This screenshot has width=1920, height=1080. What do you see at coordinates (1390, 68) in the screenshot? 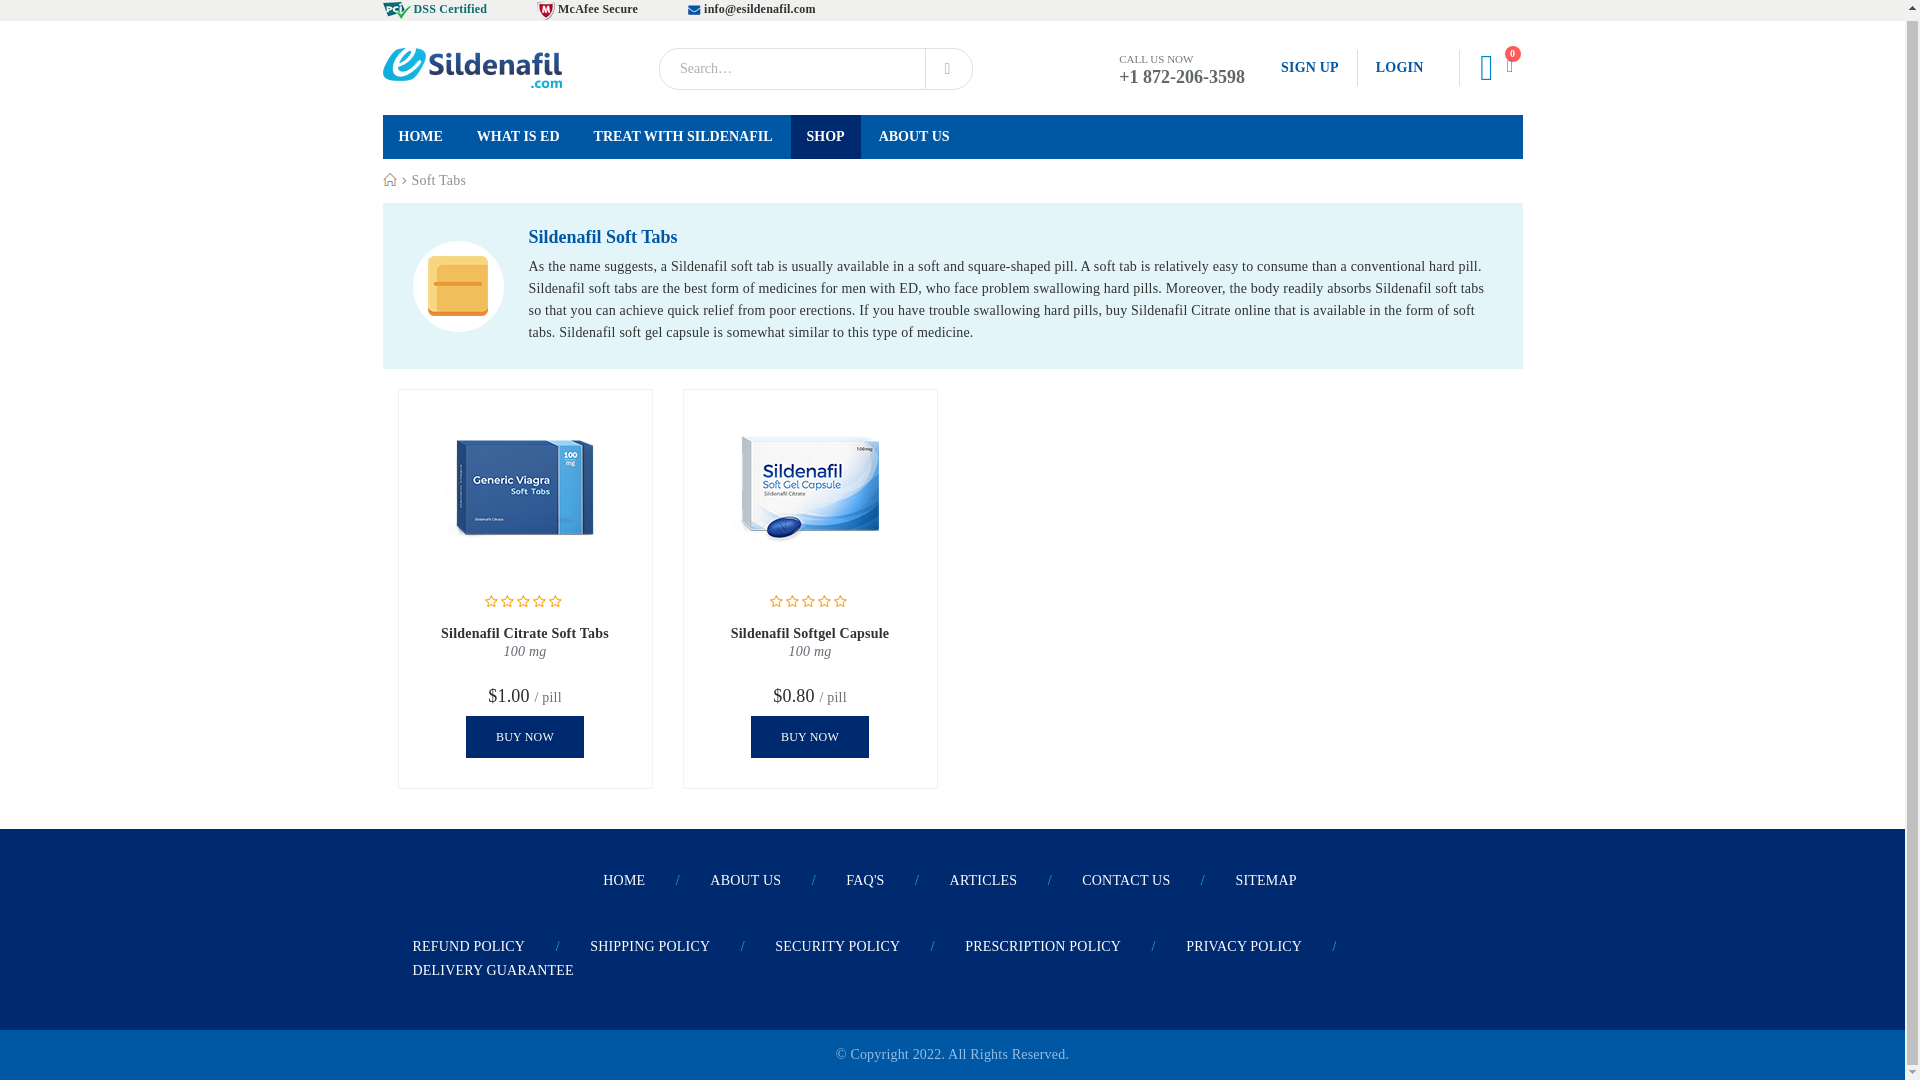
I see `LOGIN` at bounding box center [1390, 68].